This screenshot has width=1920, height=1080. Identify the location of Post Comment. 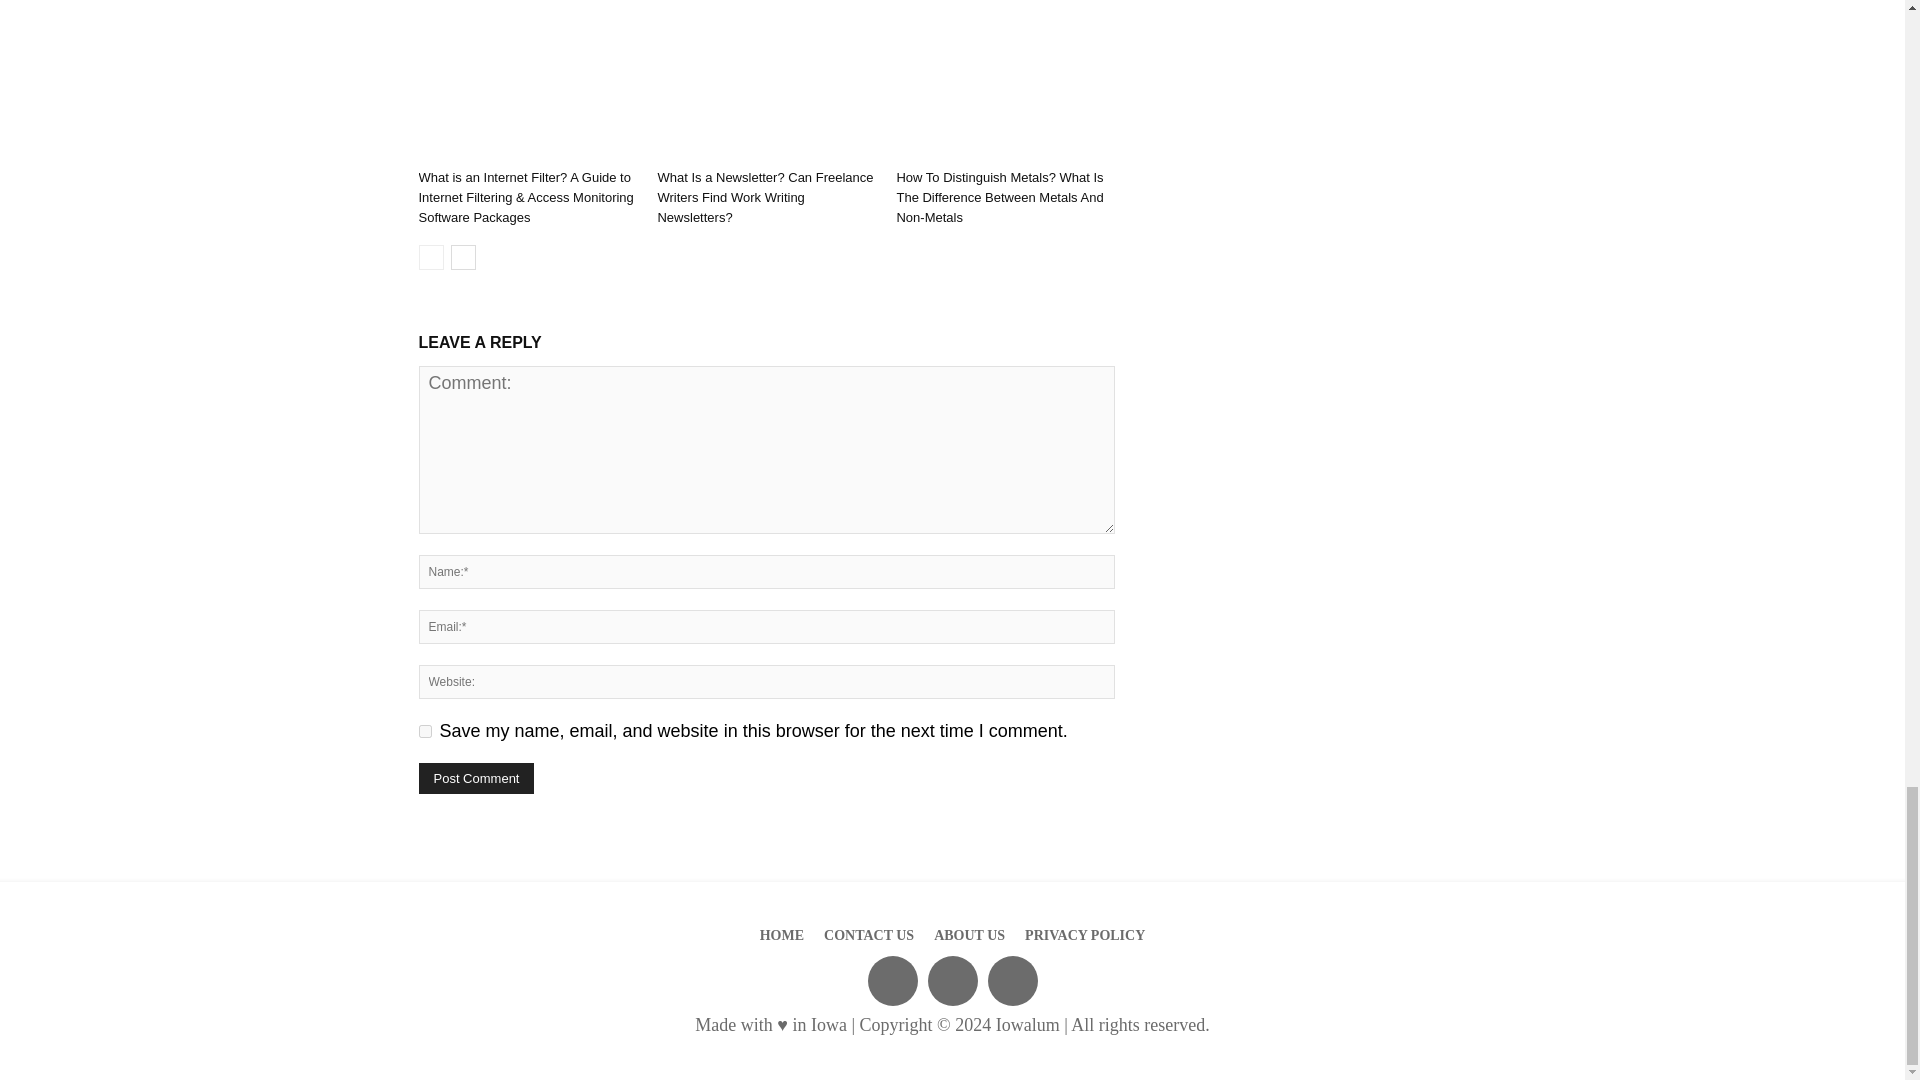
(476, 778).